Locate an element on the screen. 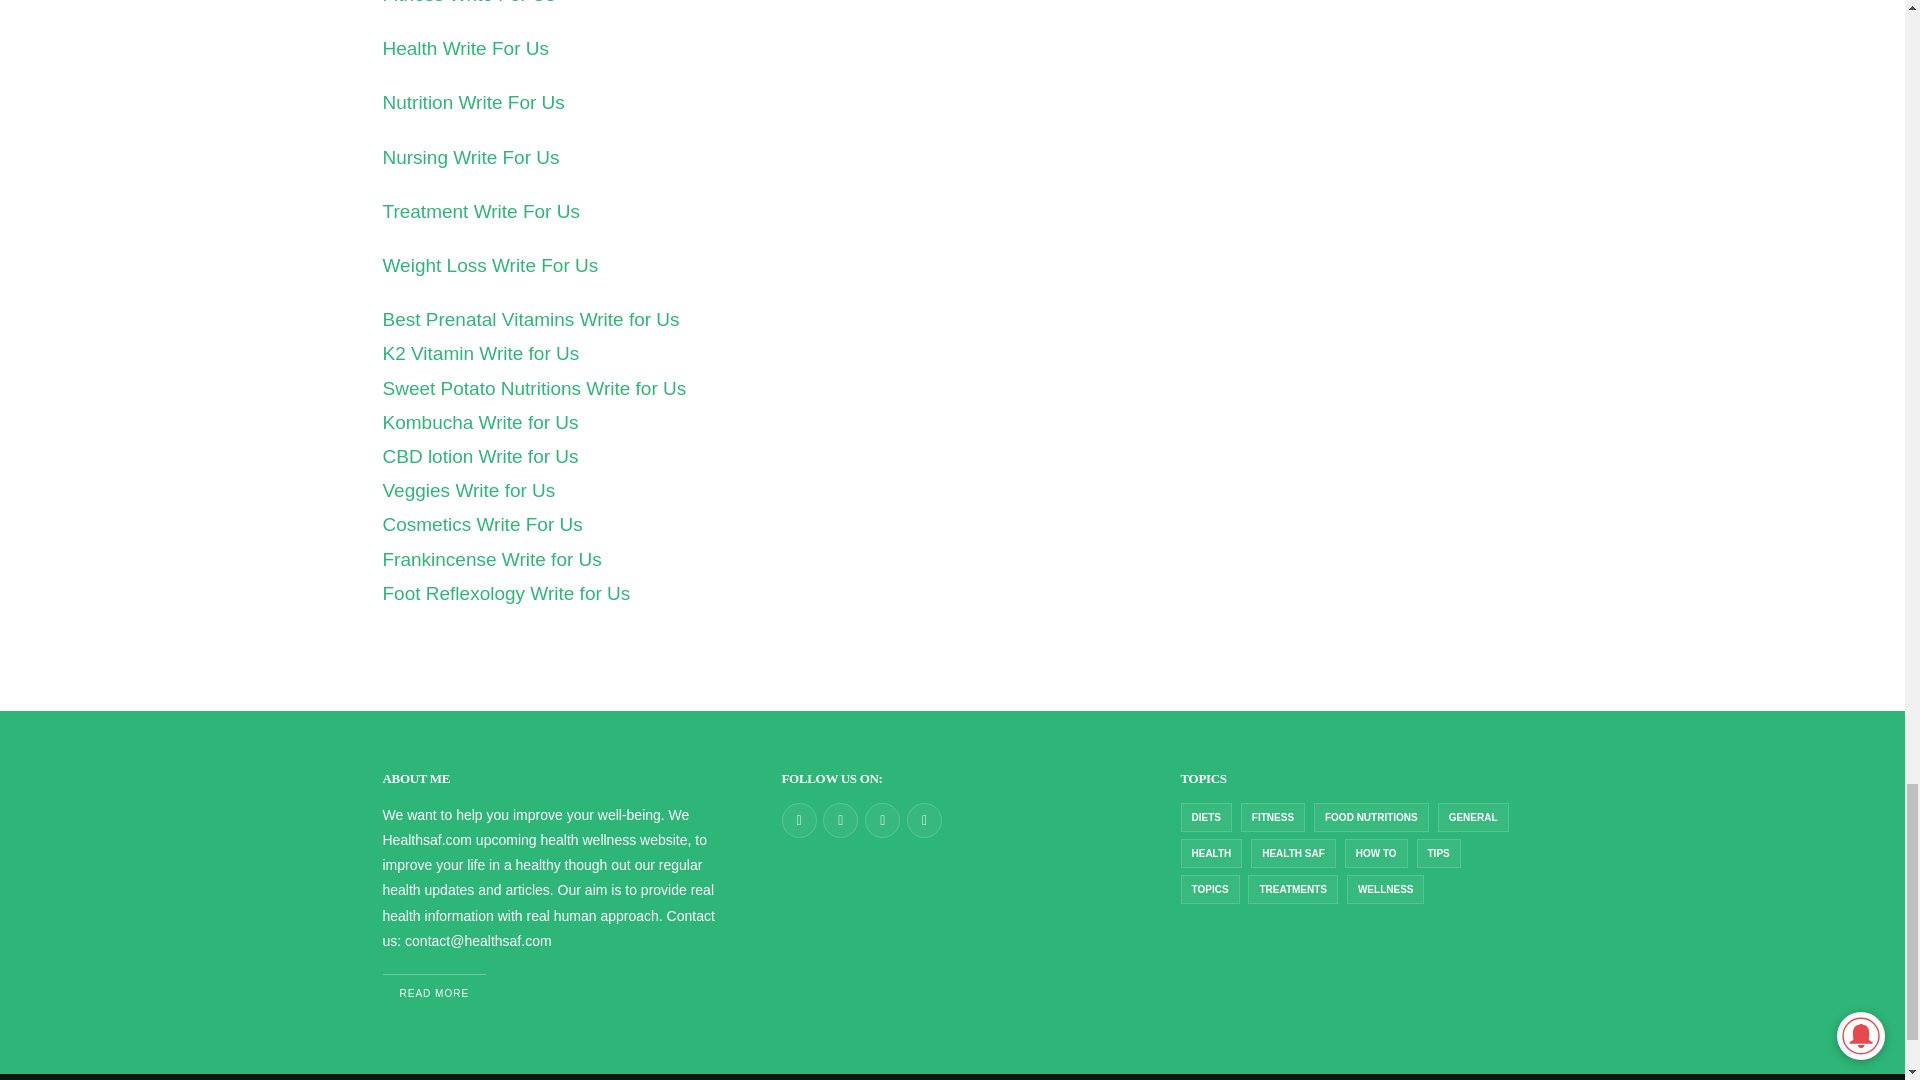 The image size is (1920, 1080). Best Prenatal Vitamins Write for Us is located at coordinates (530, 319).